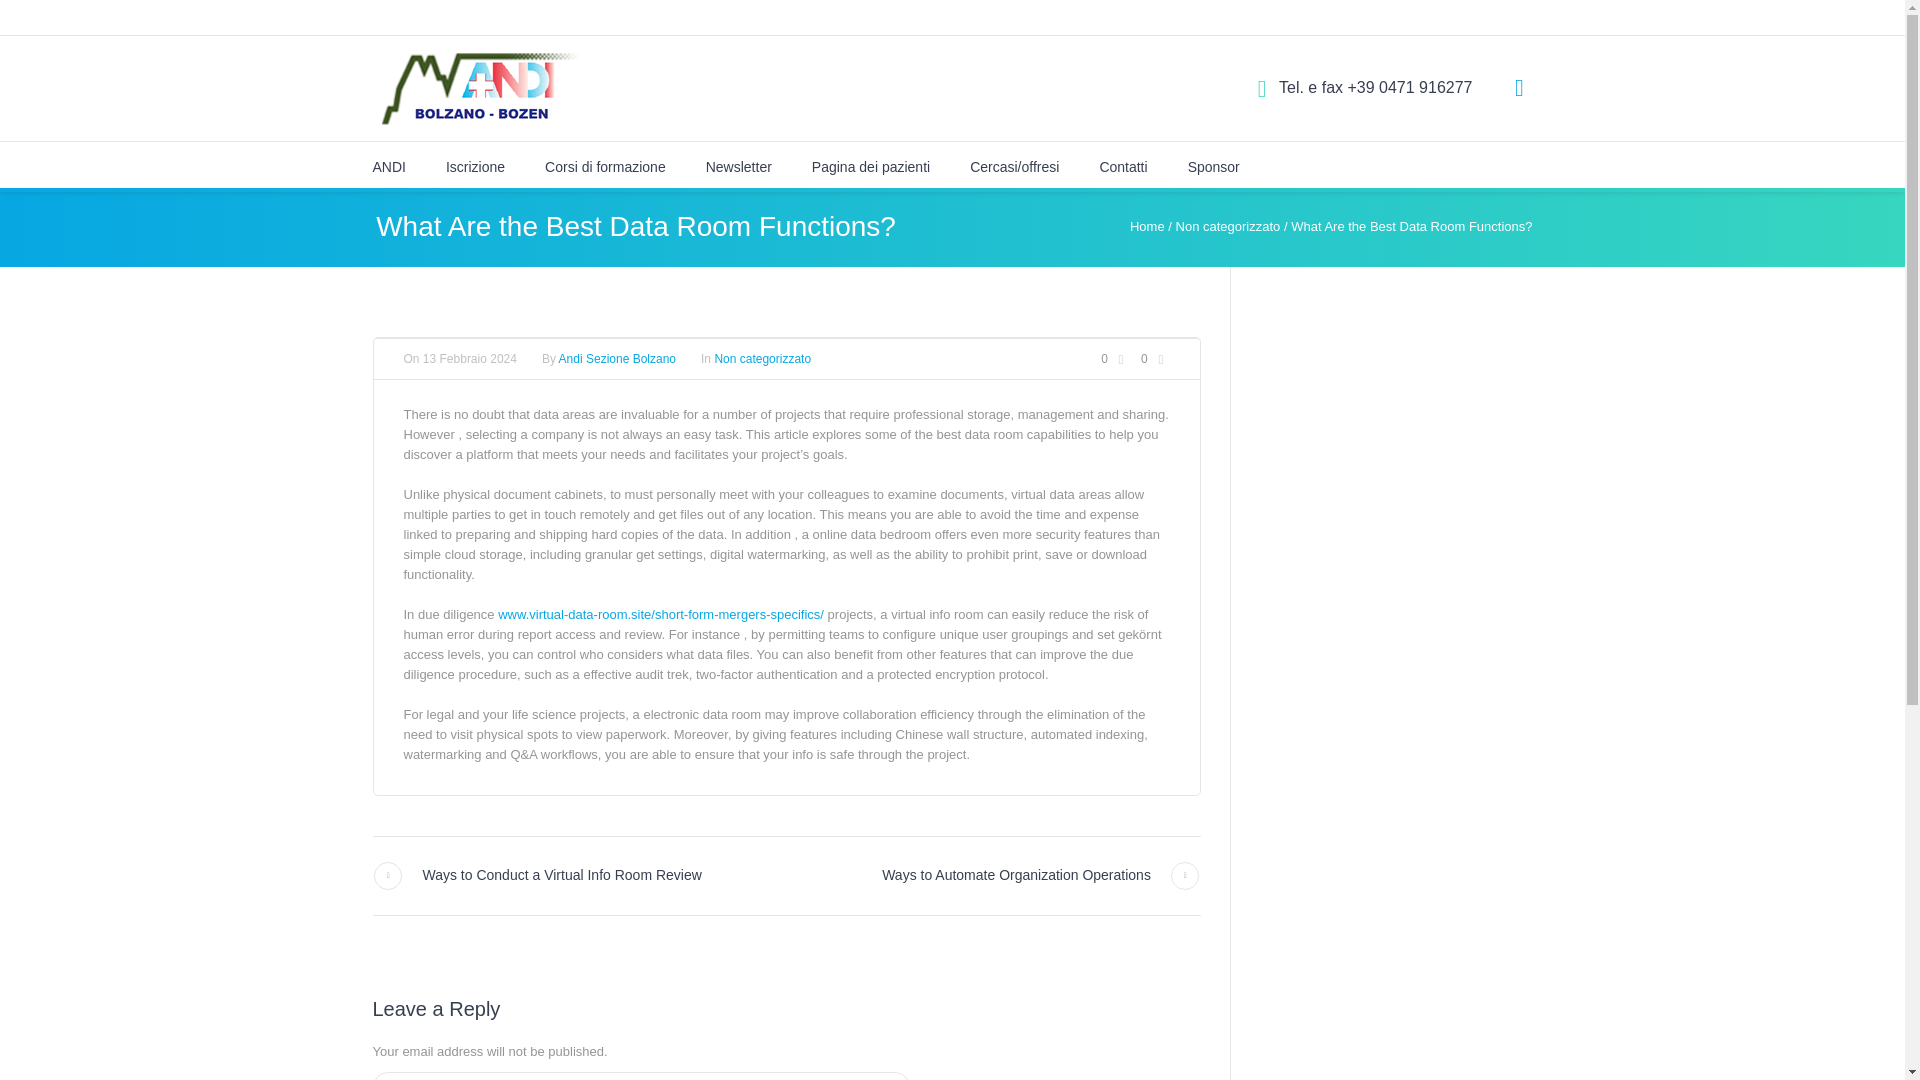  What do you see at coordinates (616, 359) in the screenshot?
I see `Andi Sezione Bolzano` at bounding box center [616, 359].